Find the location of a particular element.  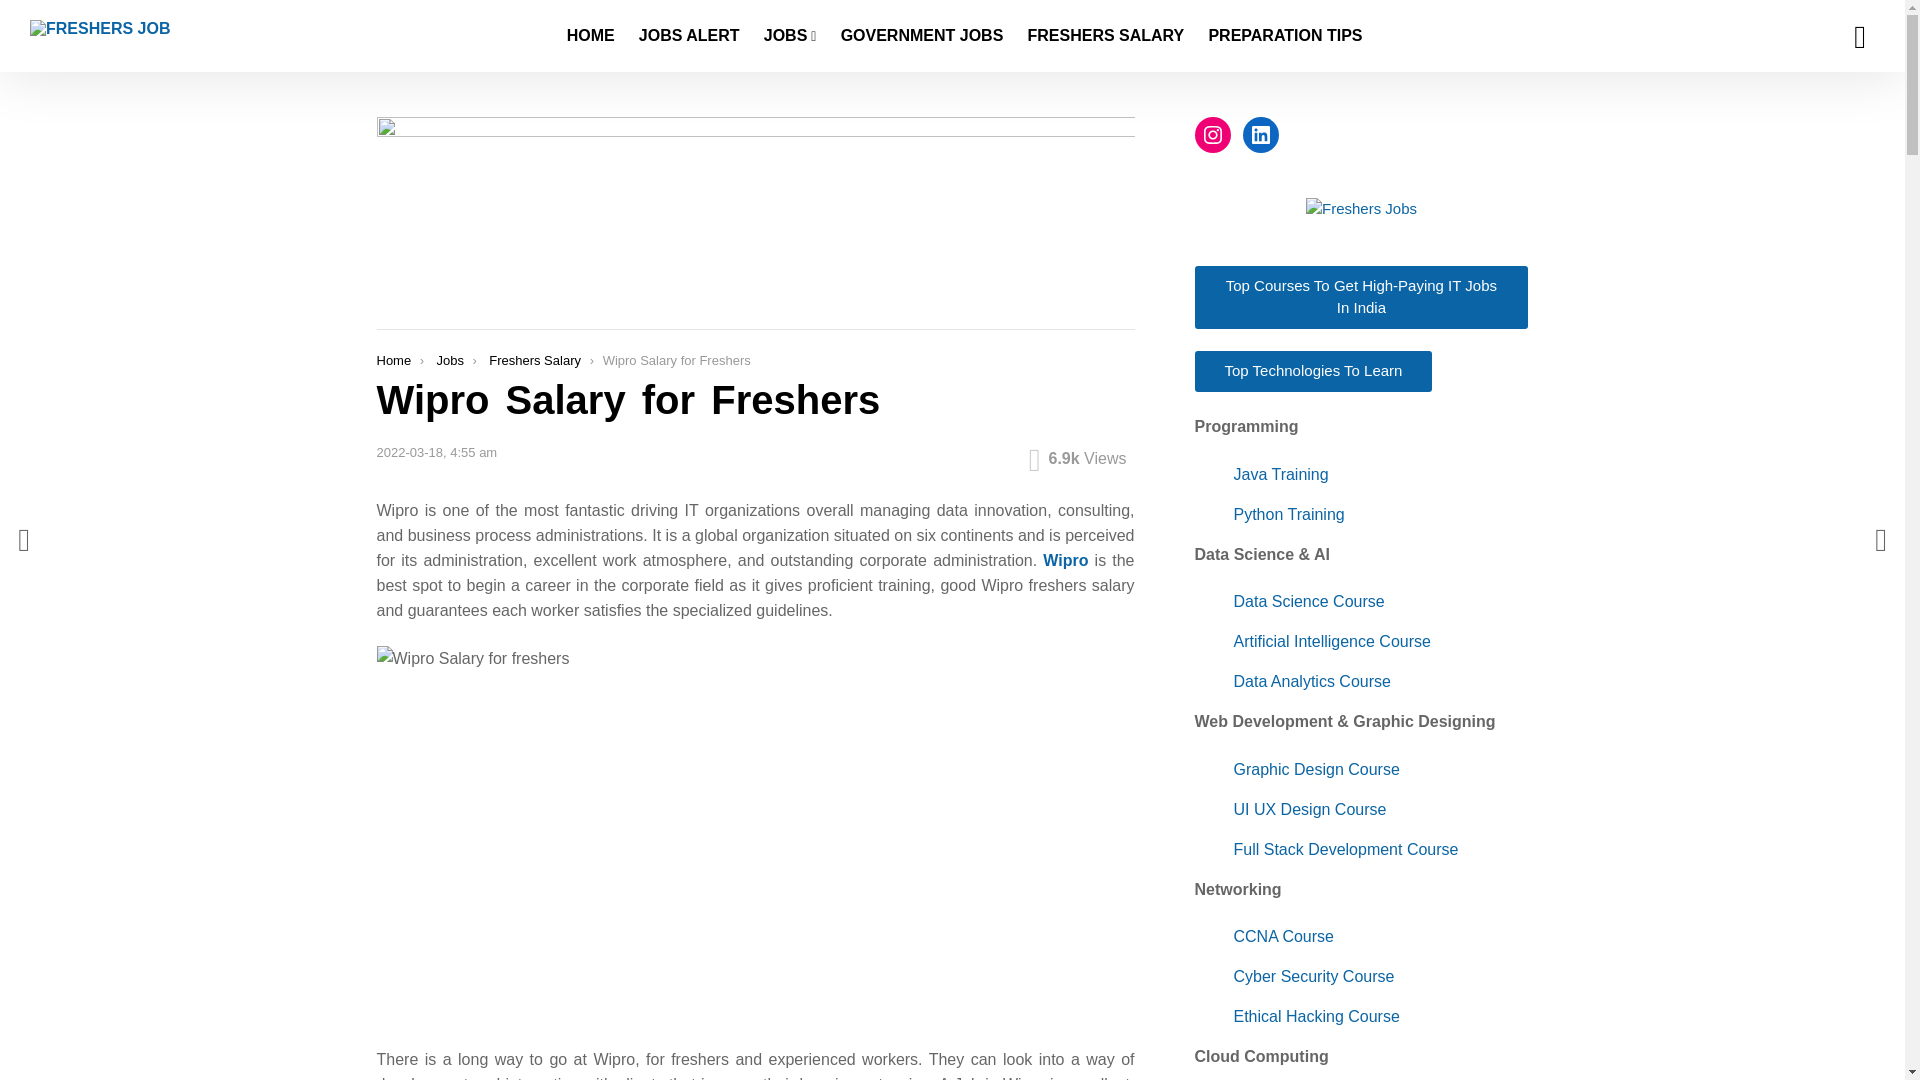

Wipro is located at coordinates (1065, 560).